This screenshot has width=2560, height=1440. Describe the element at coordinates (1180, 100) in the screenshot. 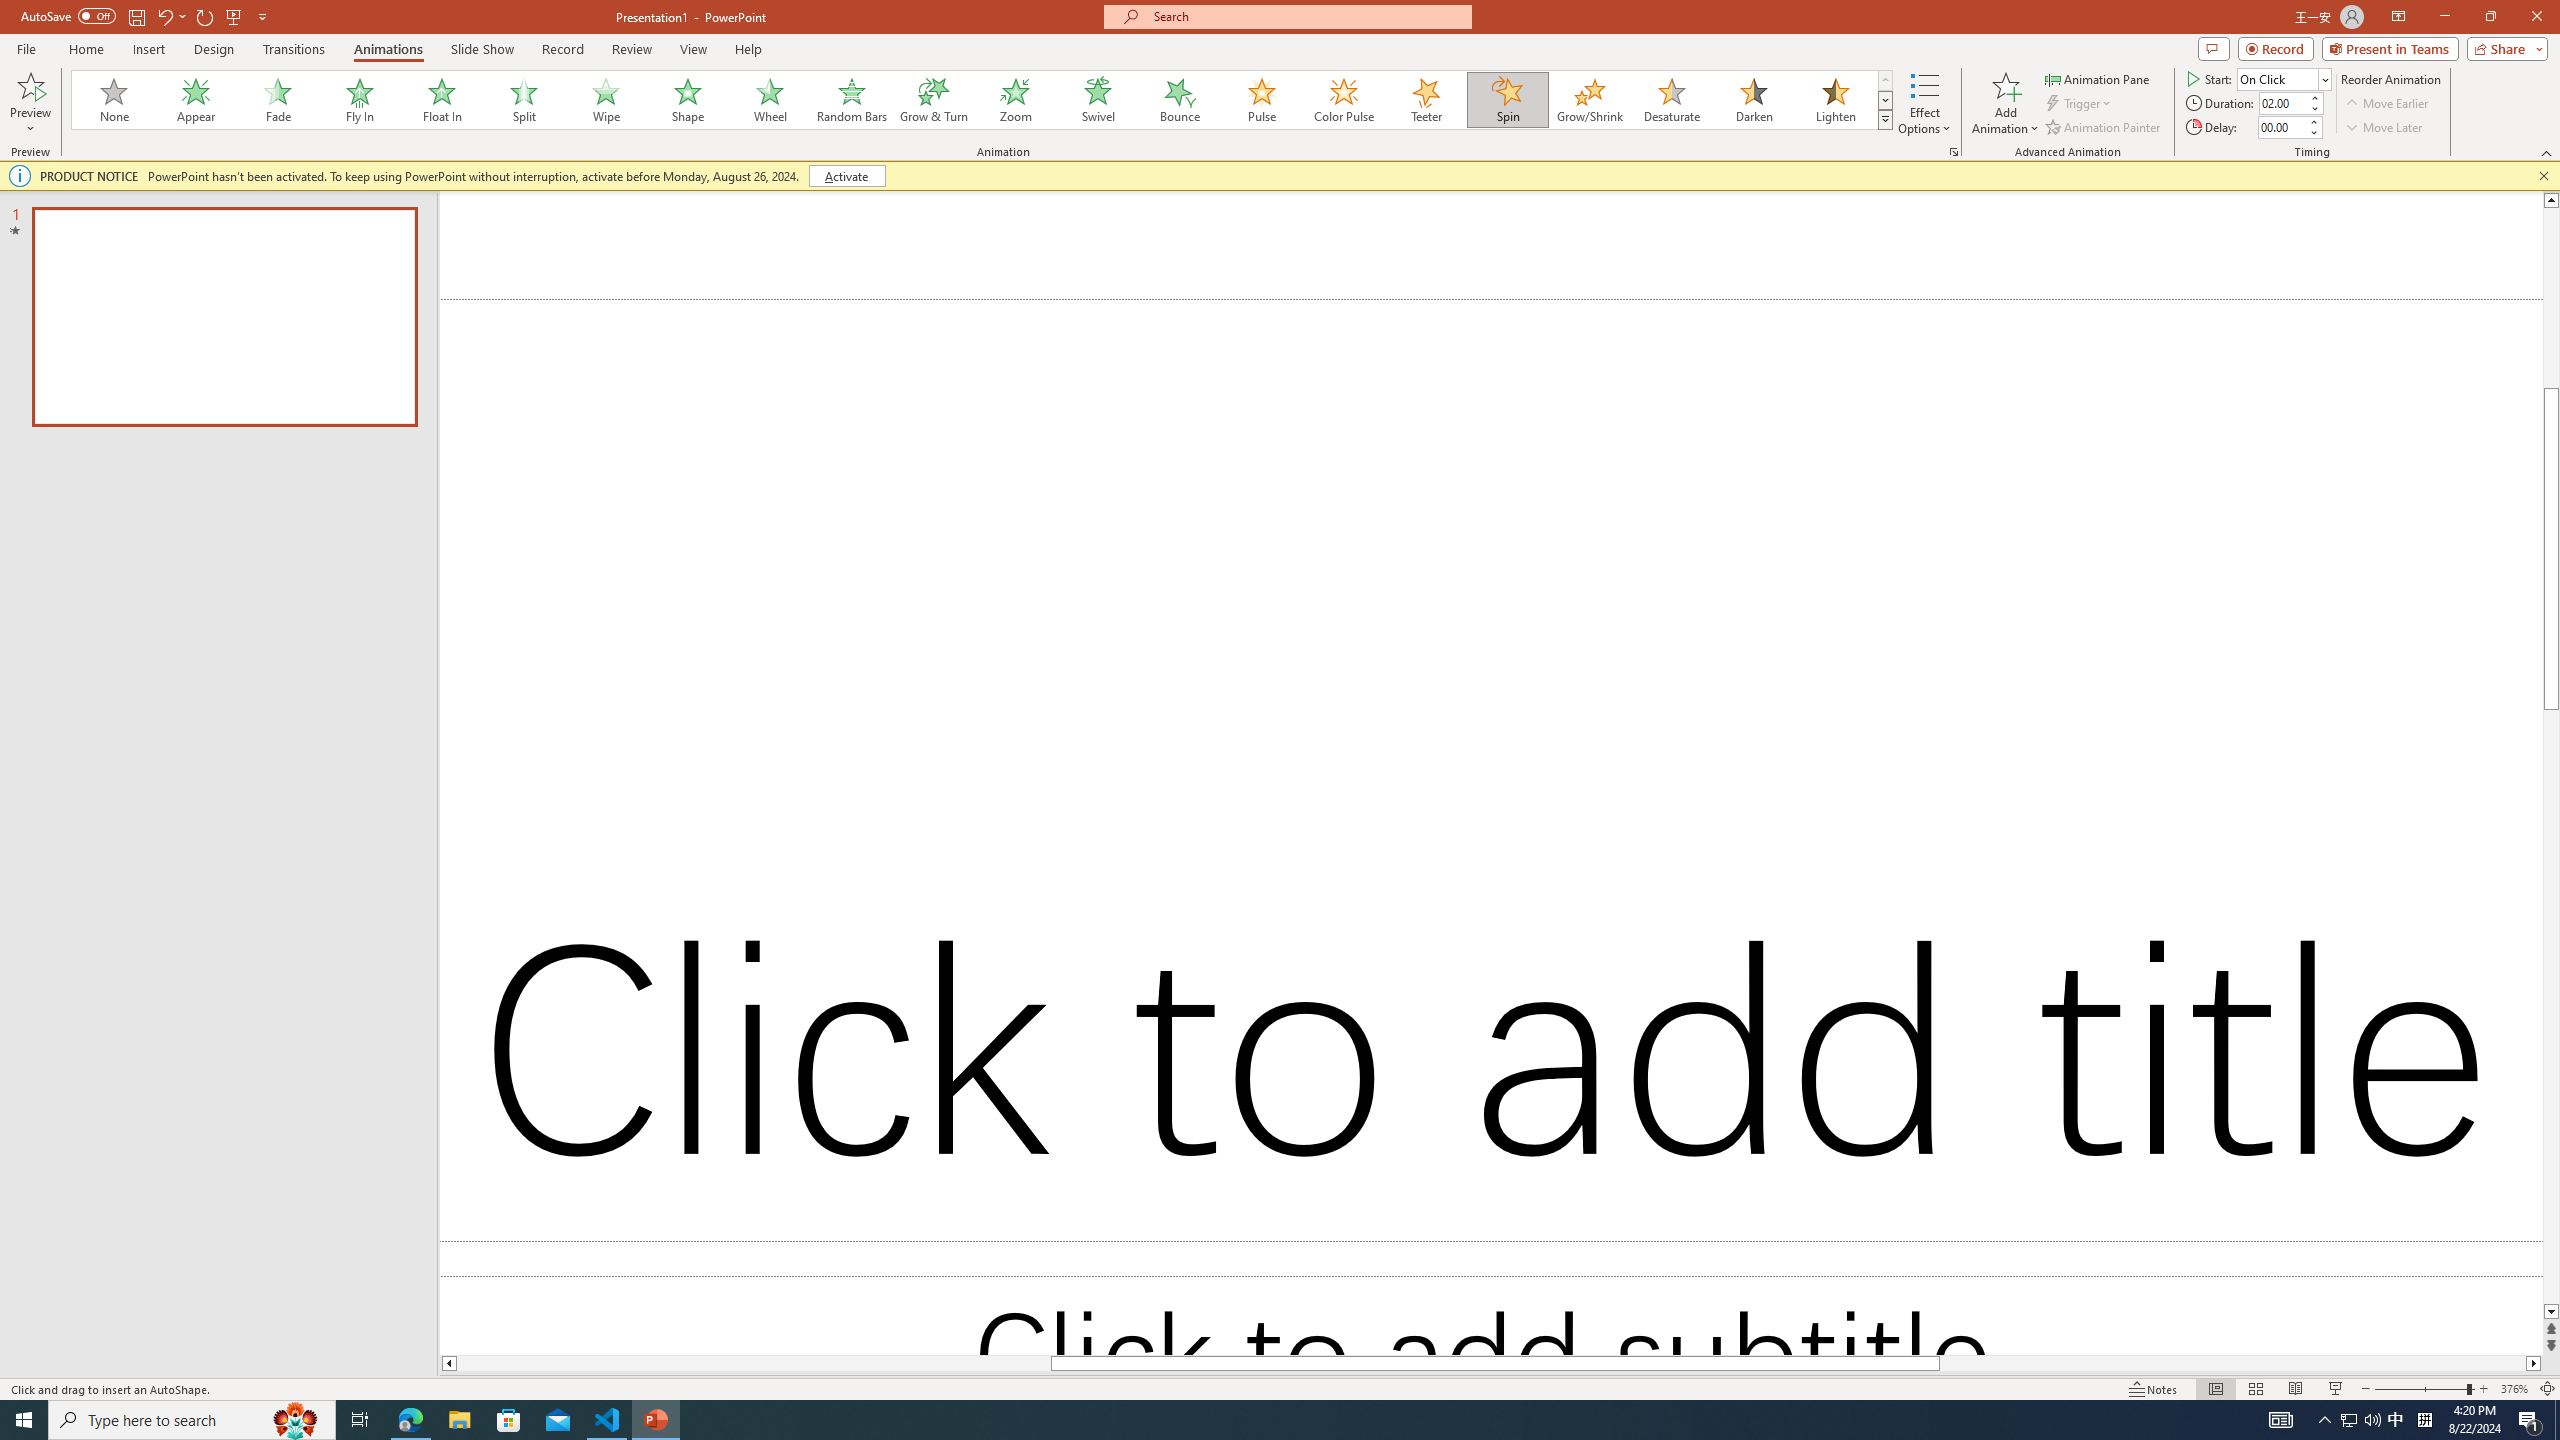

I see `Bounce` at that location.